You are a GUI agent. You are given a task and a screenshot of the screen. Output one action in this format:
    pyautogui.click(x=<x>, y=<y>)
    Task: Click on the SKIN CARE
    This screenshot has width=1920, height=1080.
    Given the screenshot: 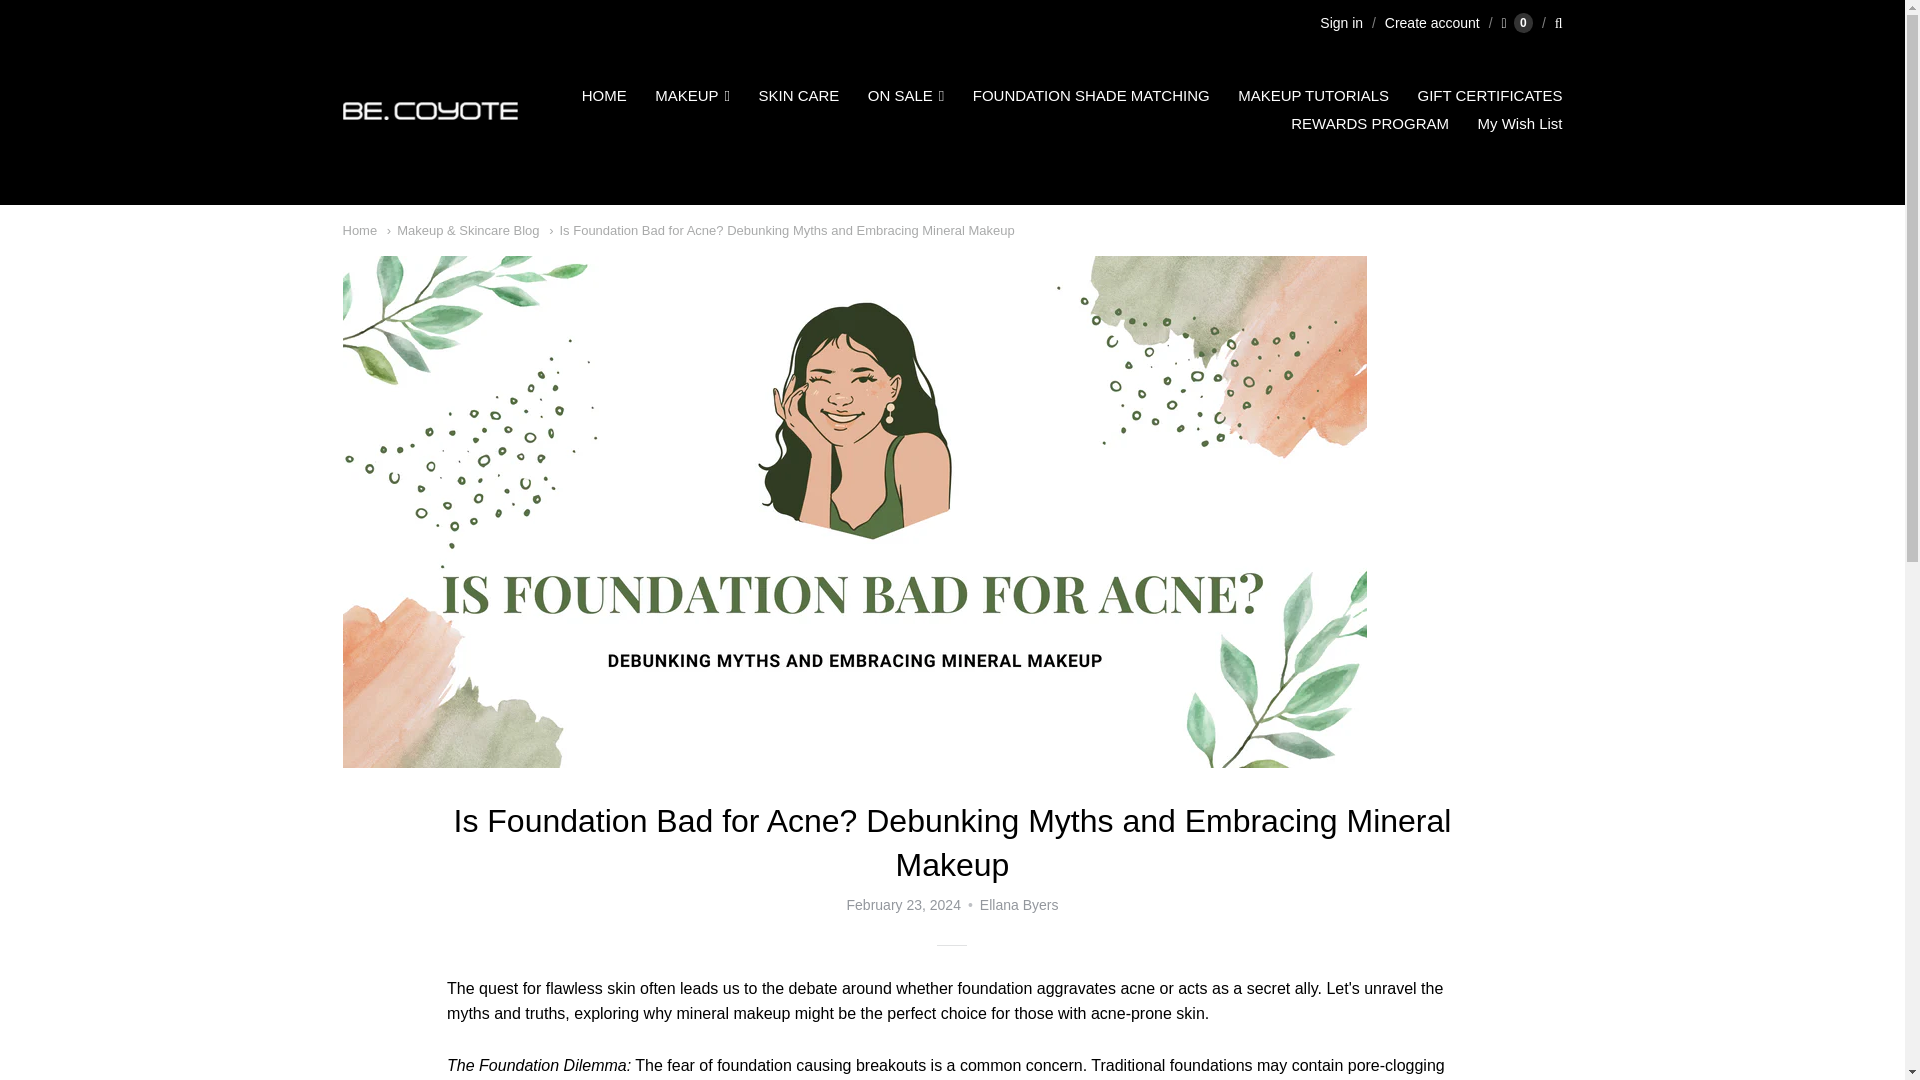 What is the action you would take?
    pyautogui.click(x=798, y=96)
    